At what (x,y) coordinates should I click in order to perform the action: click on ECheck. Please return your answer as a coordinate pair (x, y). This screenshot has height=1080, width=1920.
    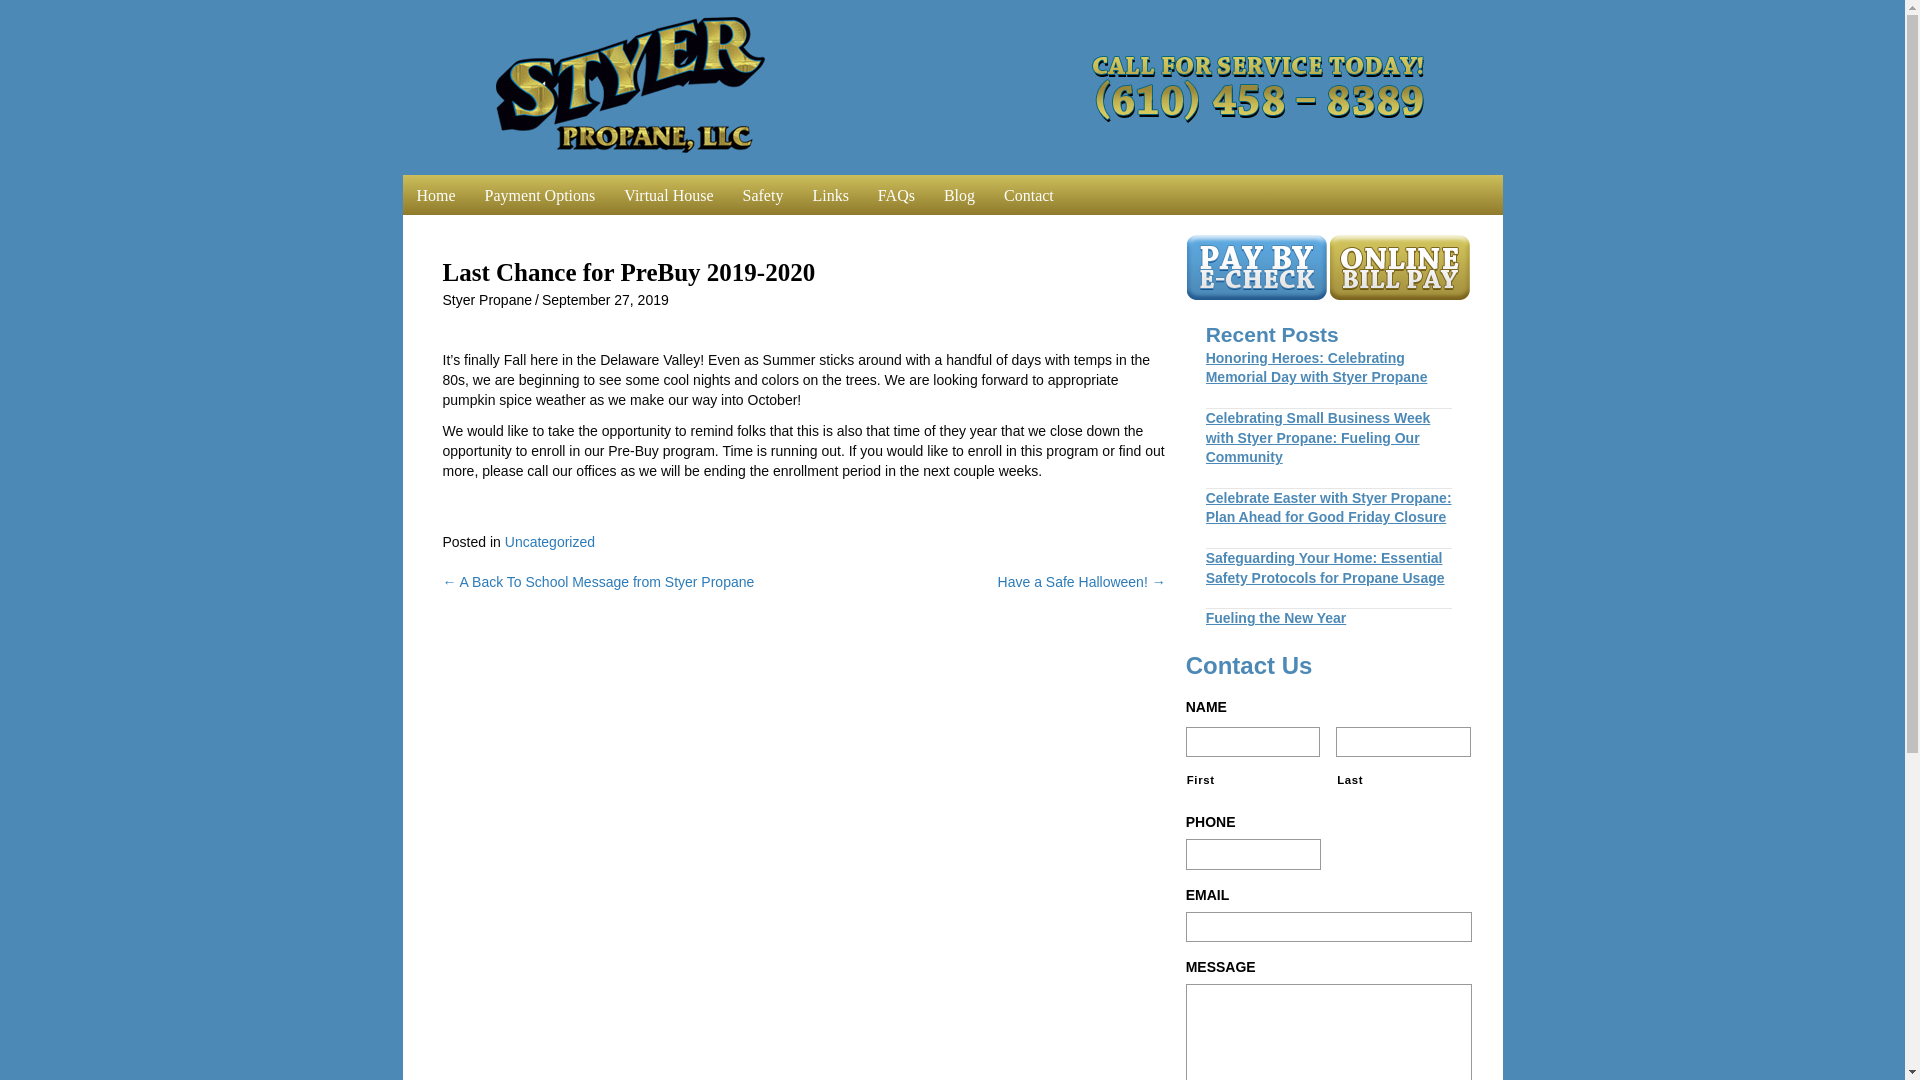
    Looking at the image, I should click on (1256, 266).